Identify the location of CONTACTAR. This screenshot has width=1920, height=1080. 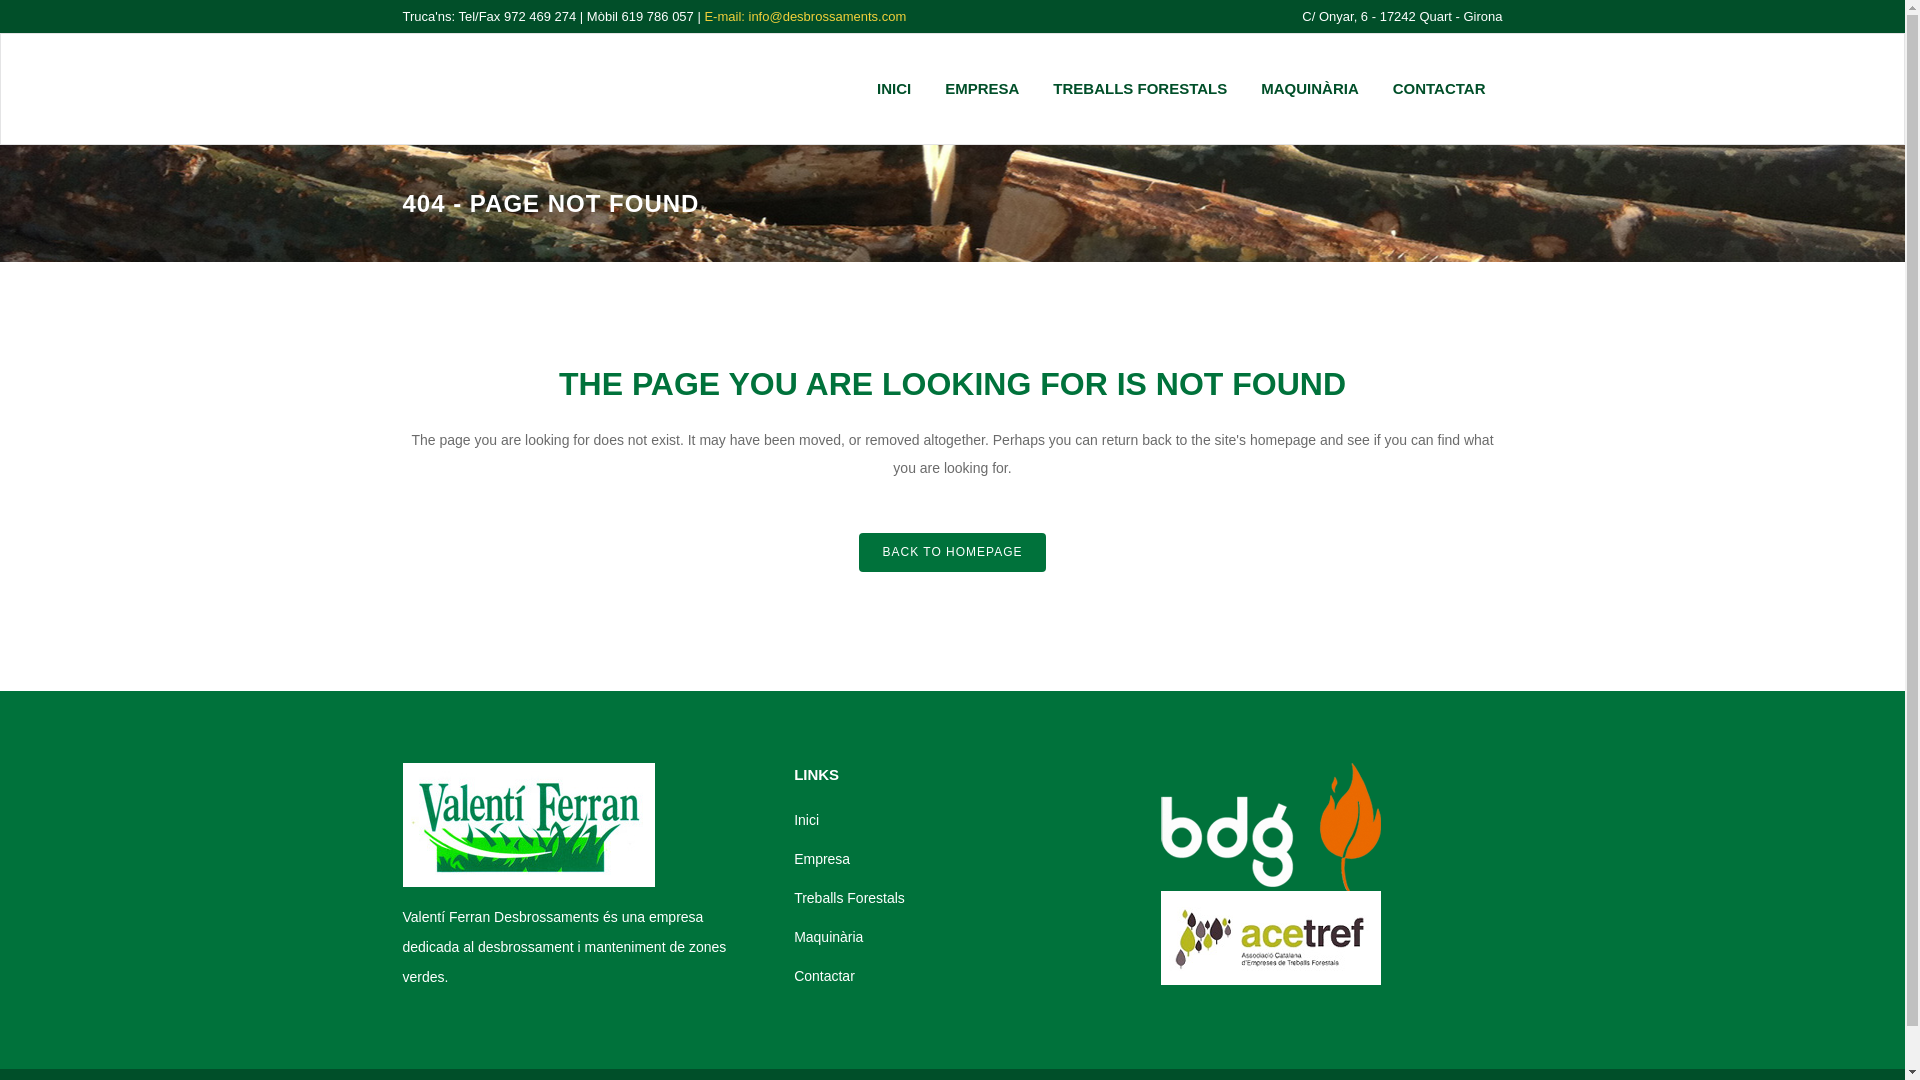
(1440, 88).